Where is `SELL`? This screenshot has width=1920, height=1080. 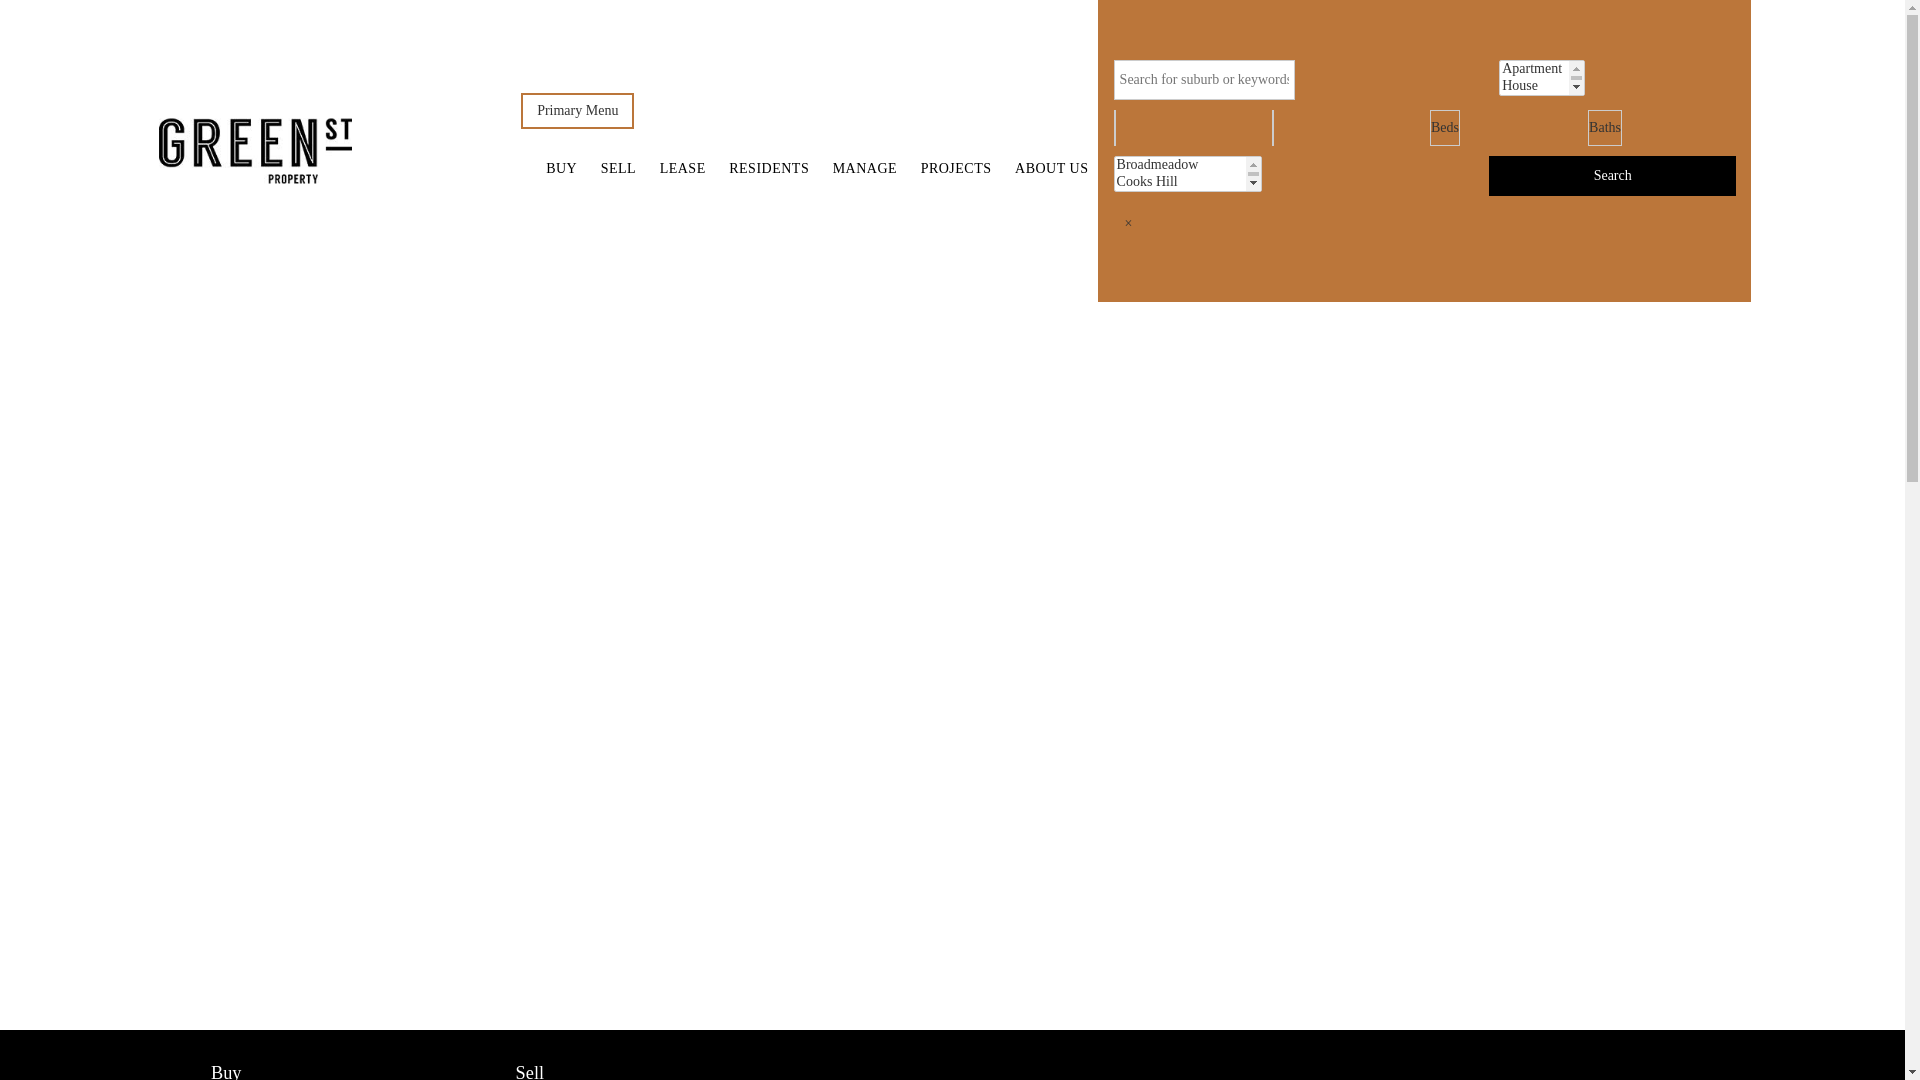 SELL is located at coordinates (618, 169).